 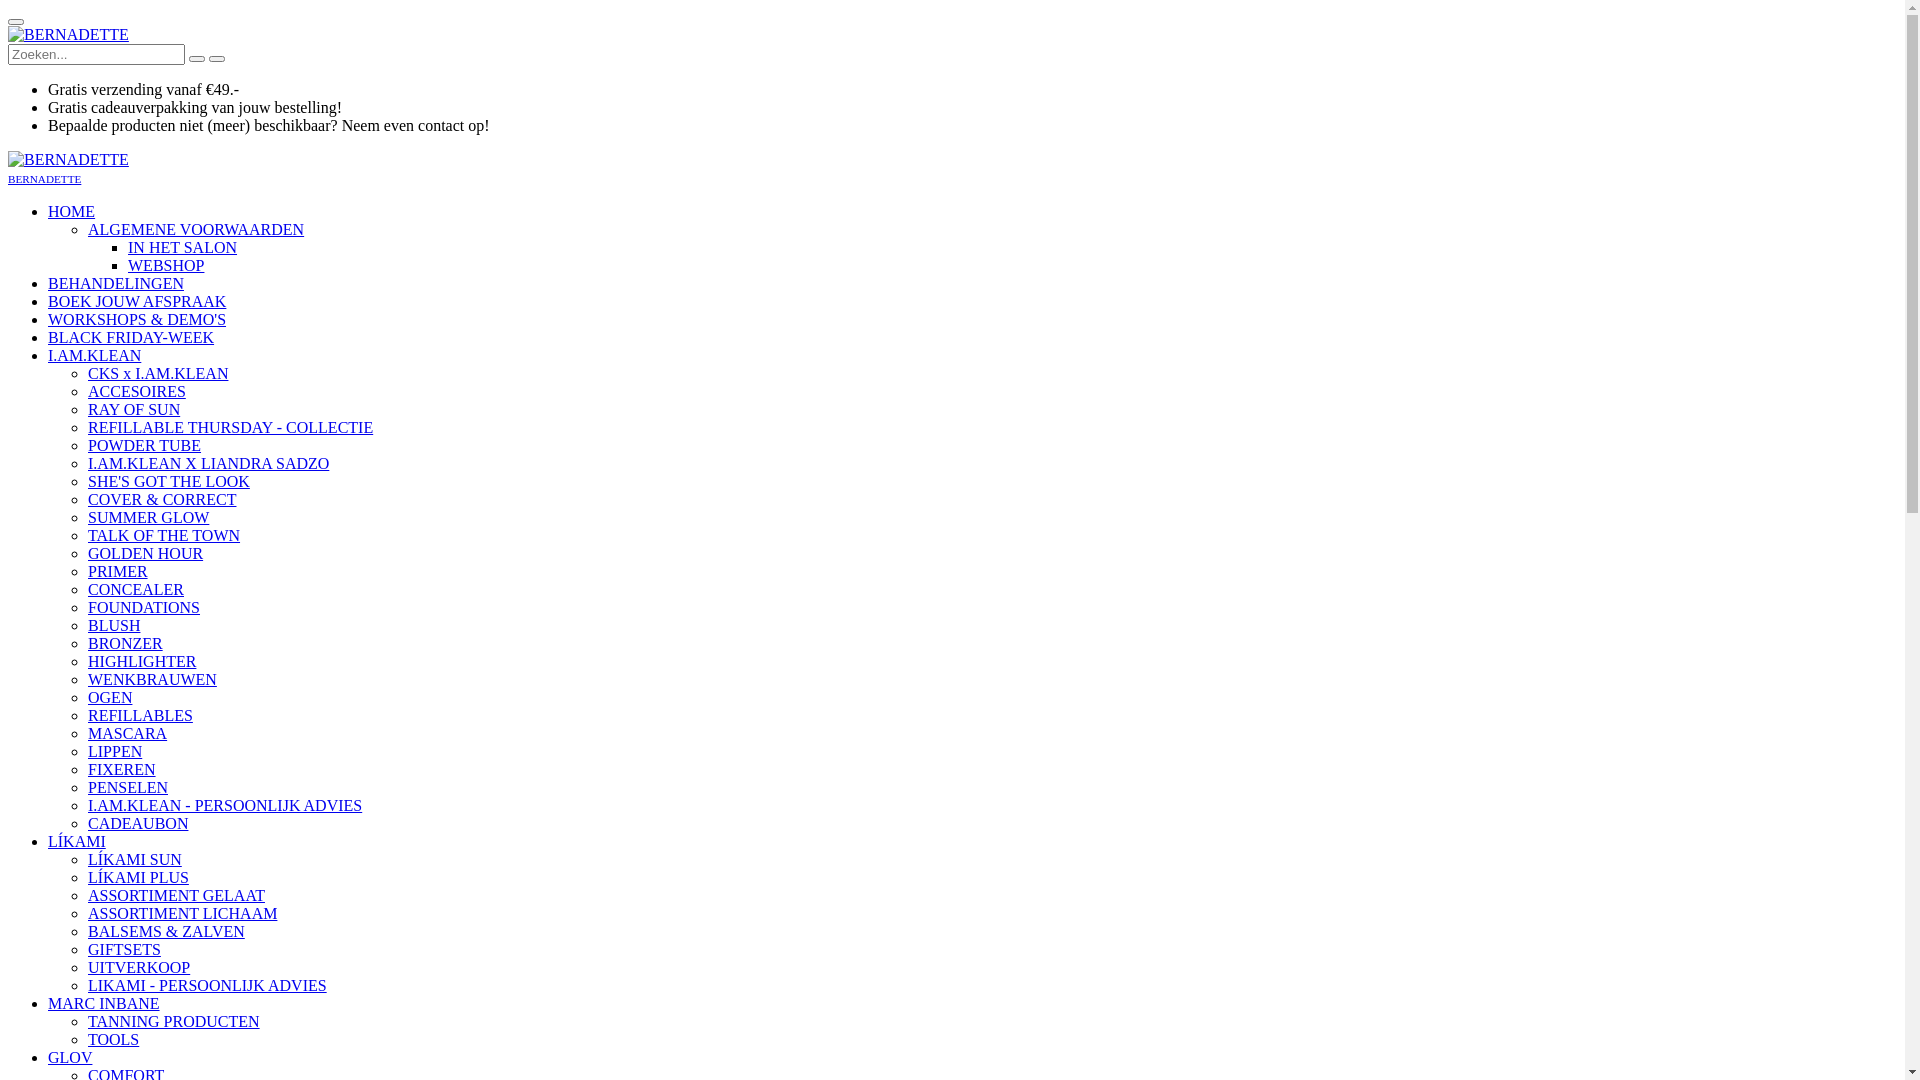 I want to click on COVER & CORRECT, so click(x=162, y=500).